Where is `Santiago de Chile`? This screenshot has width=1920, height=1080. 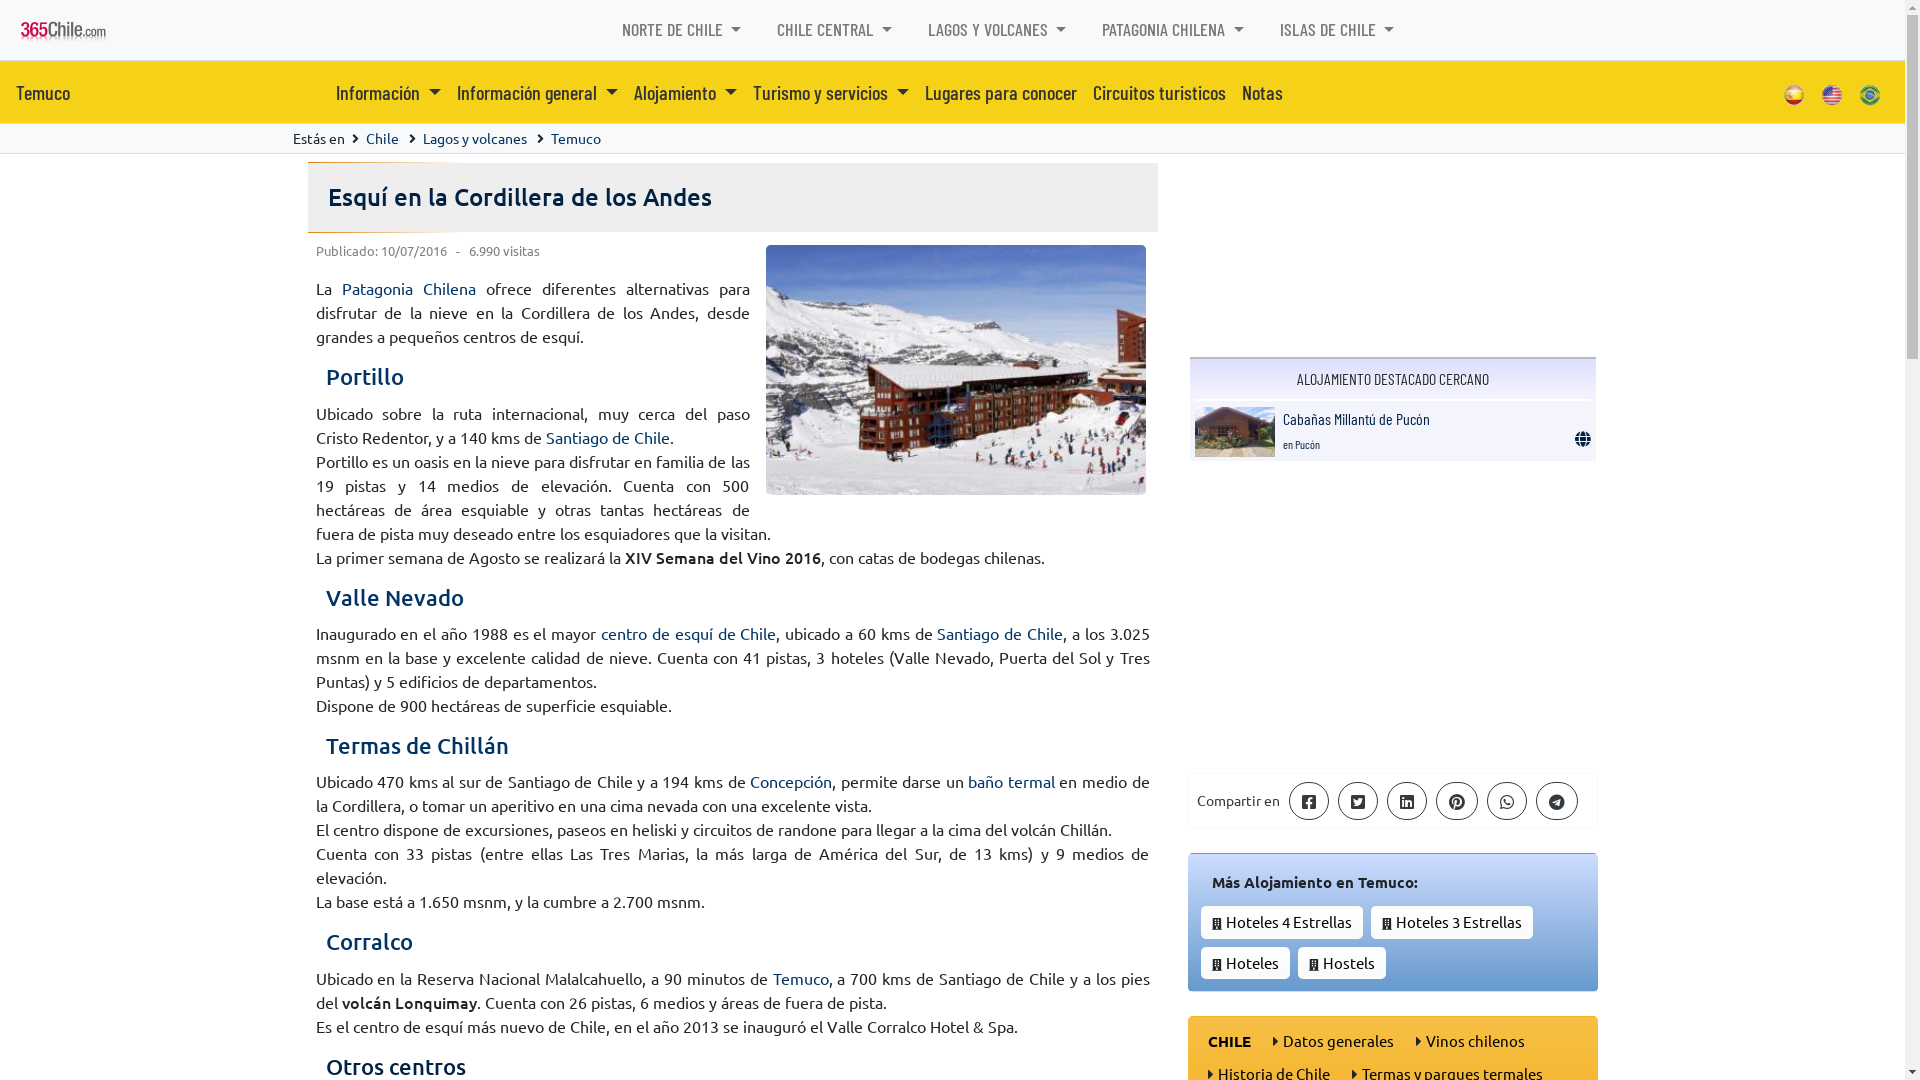
Santiago de Chile is located at coordinates (608, 436).